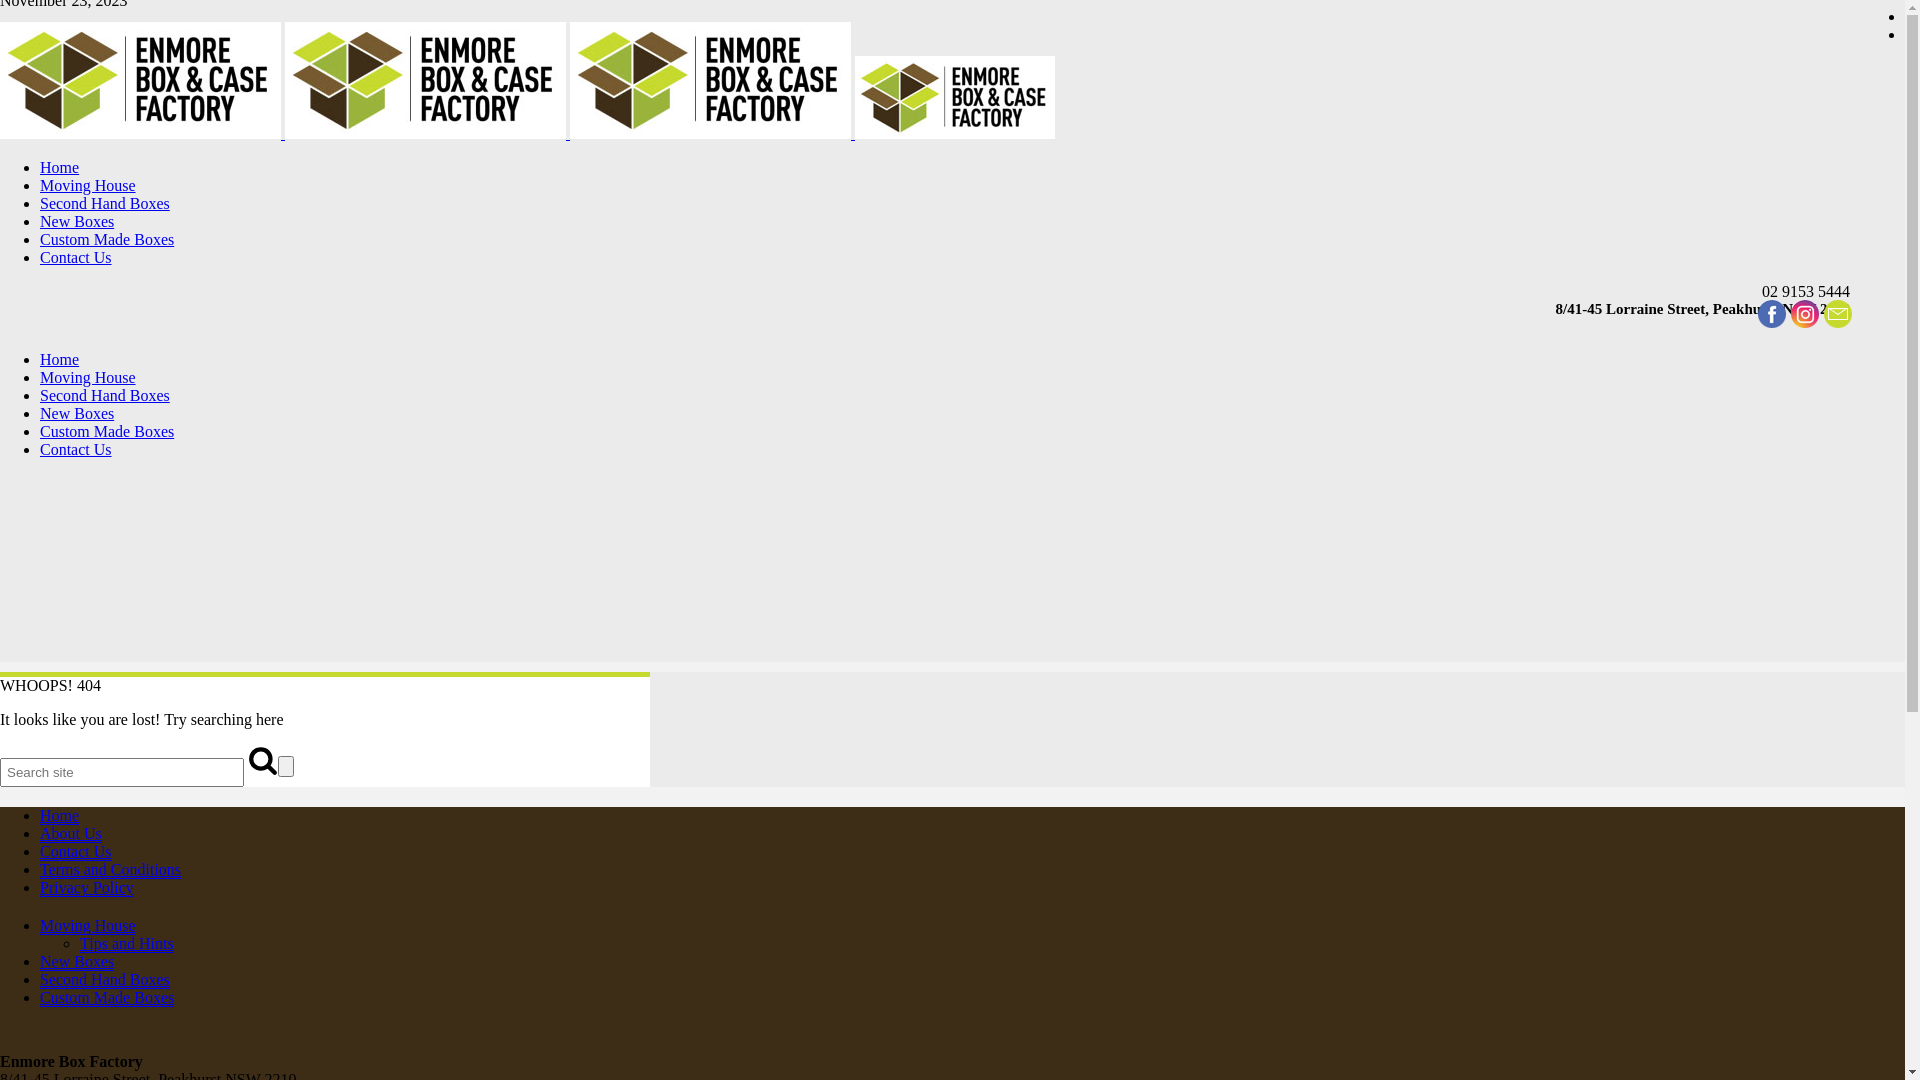  What do you see at coordinates (76, 258) in the screenshot?
I see `Contact Us` at bounding box center [76, 258].